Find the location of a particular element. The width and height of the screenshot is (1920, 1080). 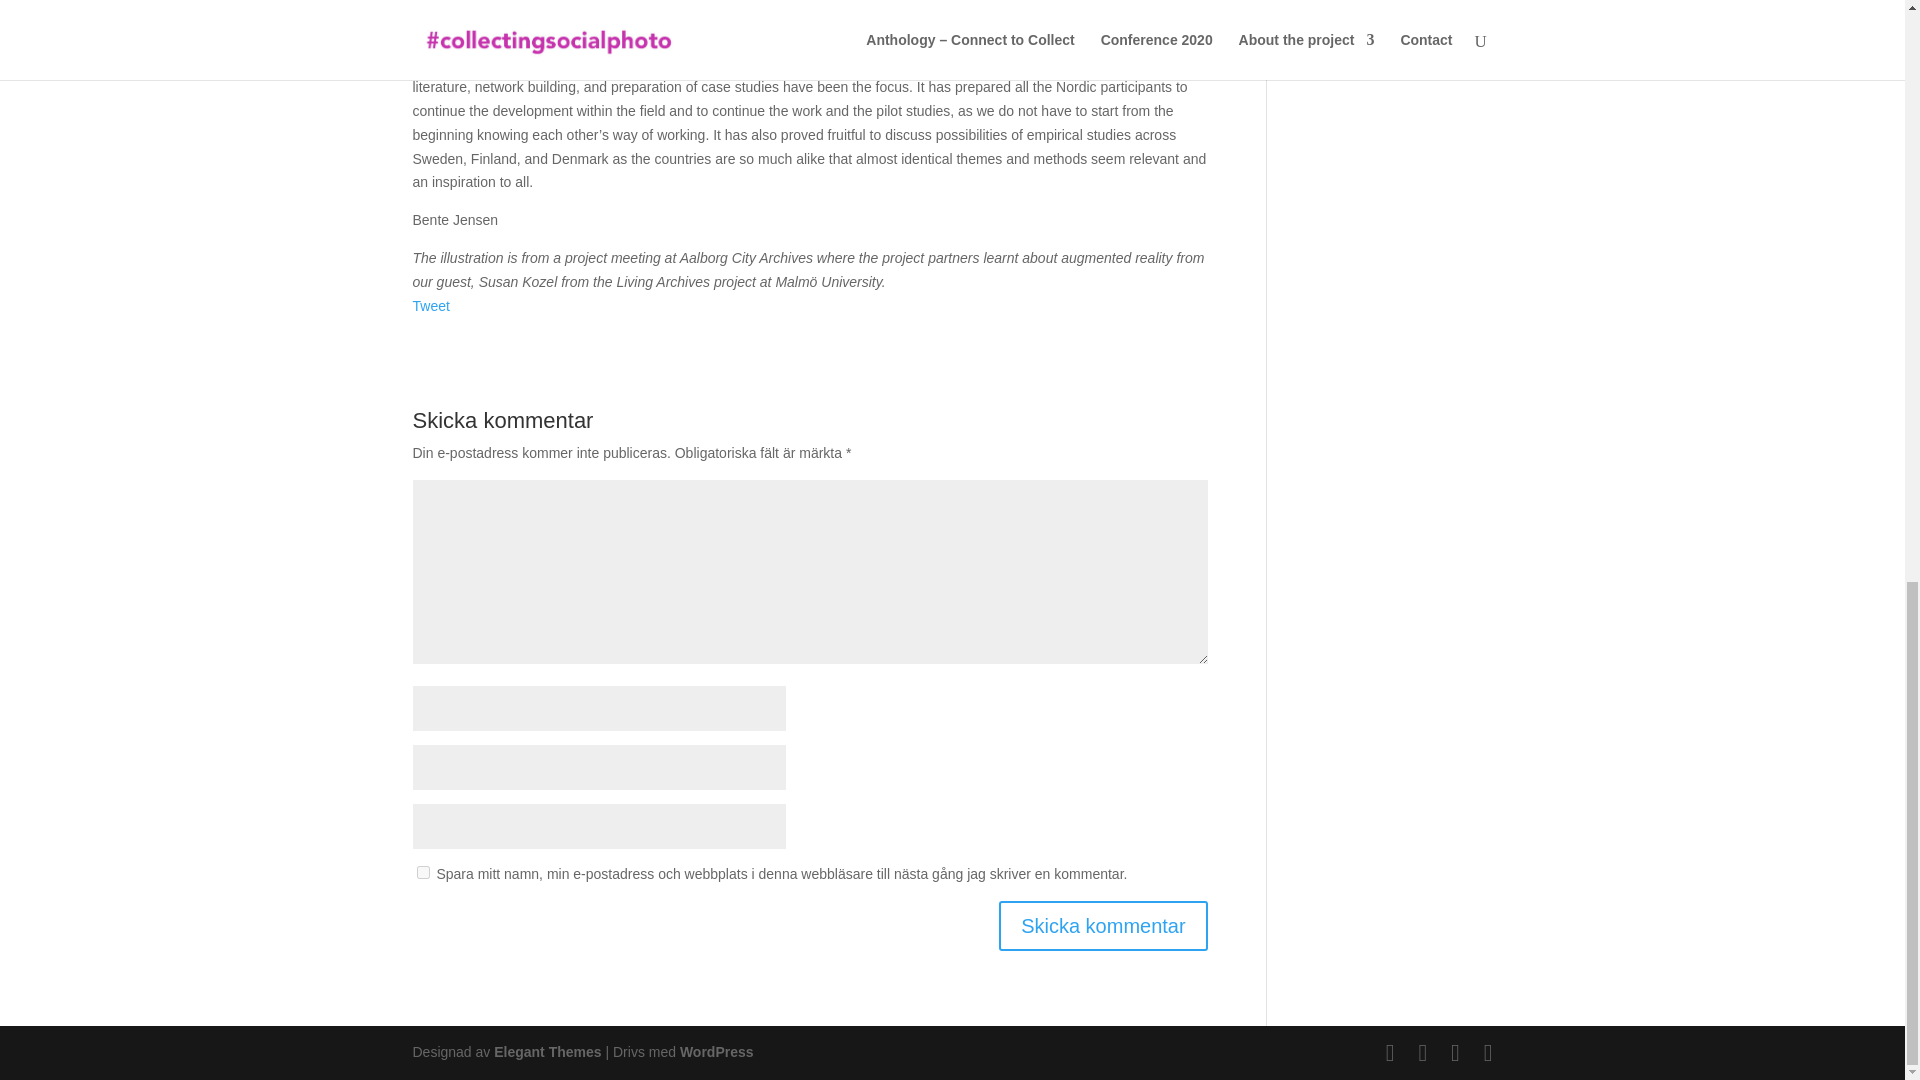

Elegant Themes is located at coordinates (546, 1052).